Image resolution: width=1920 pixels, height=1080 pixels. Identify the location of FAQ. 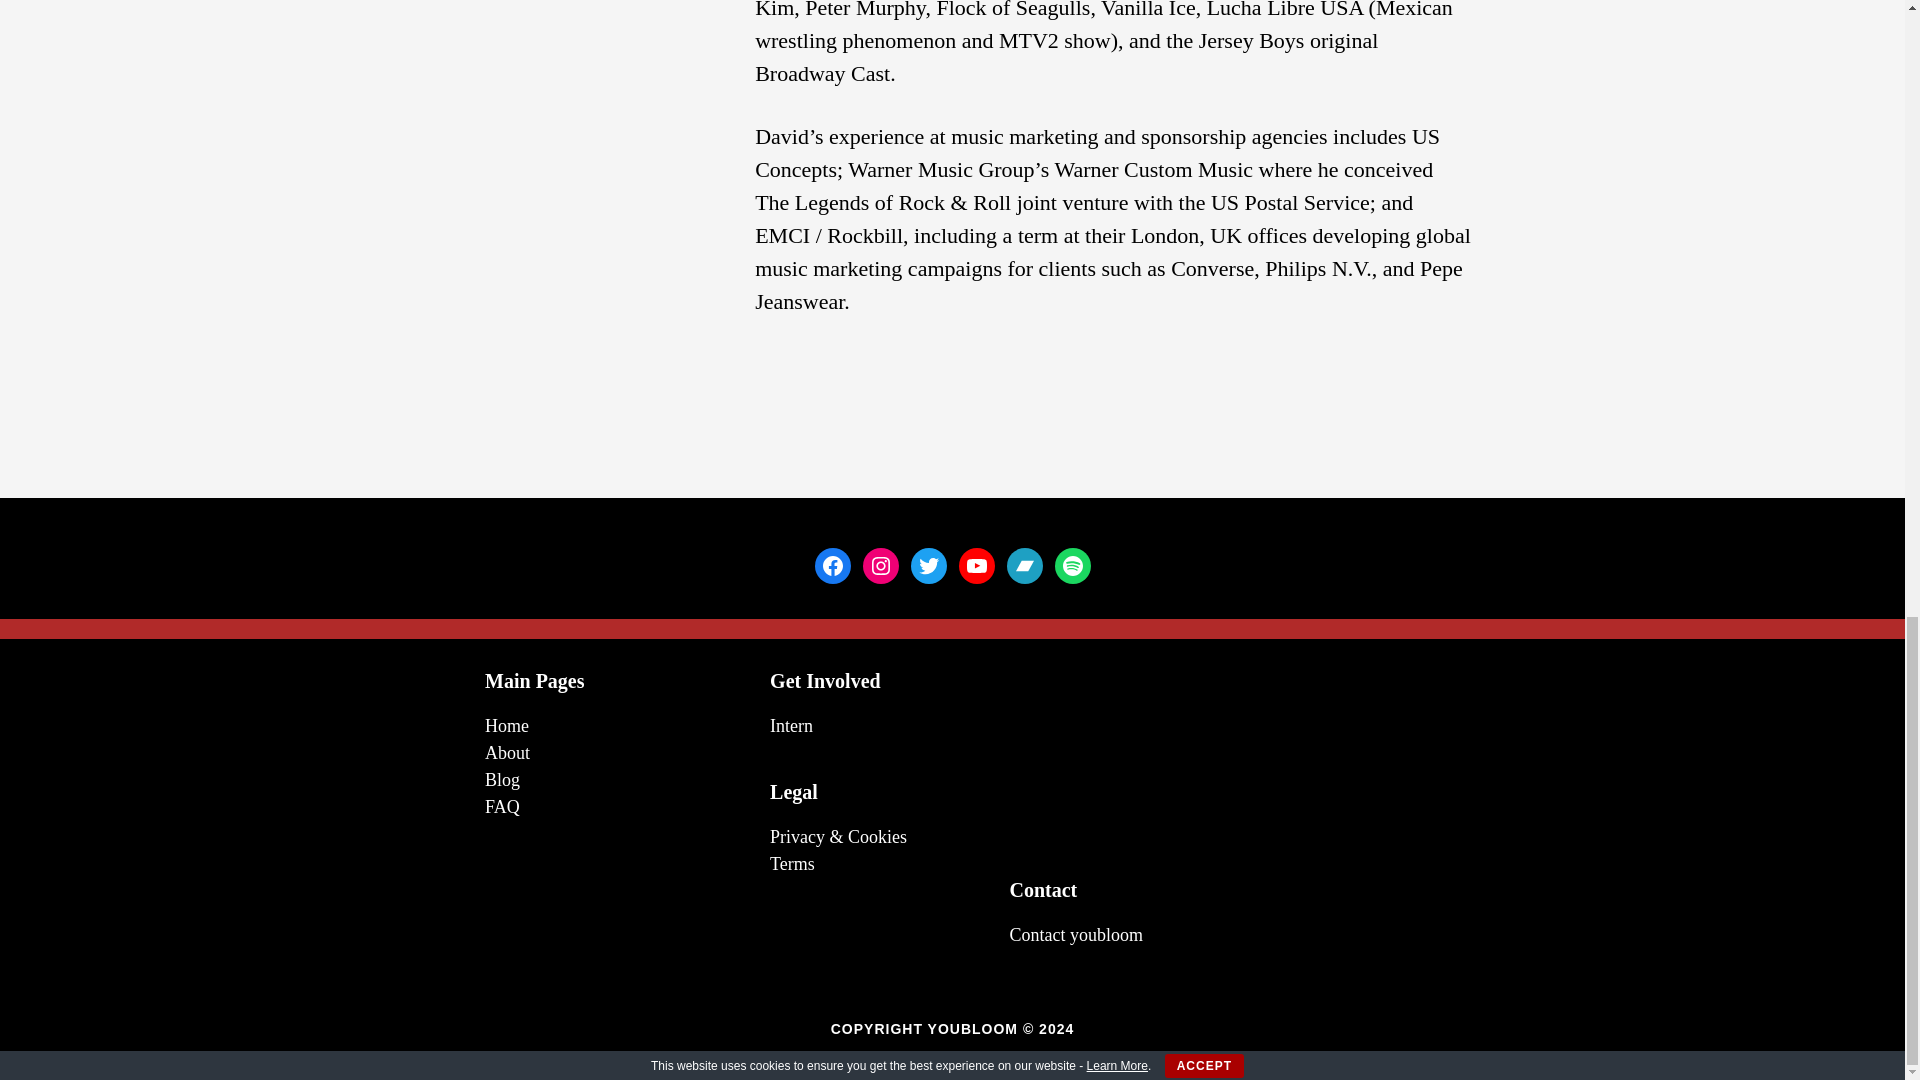
(502, 806).